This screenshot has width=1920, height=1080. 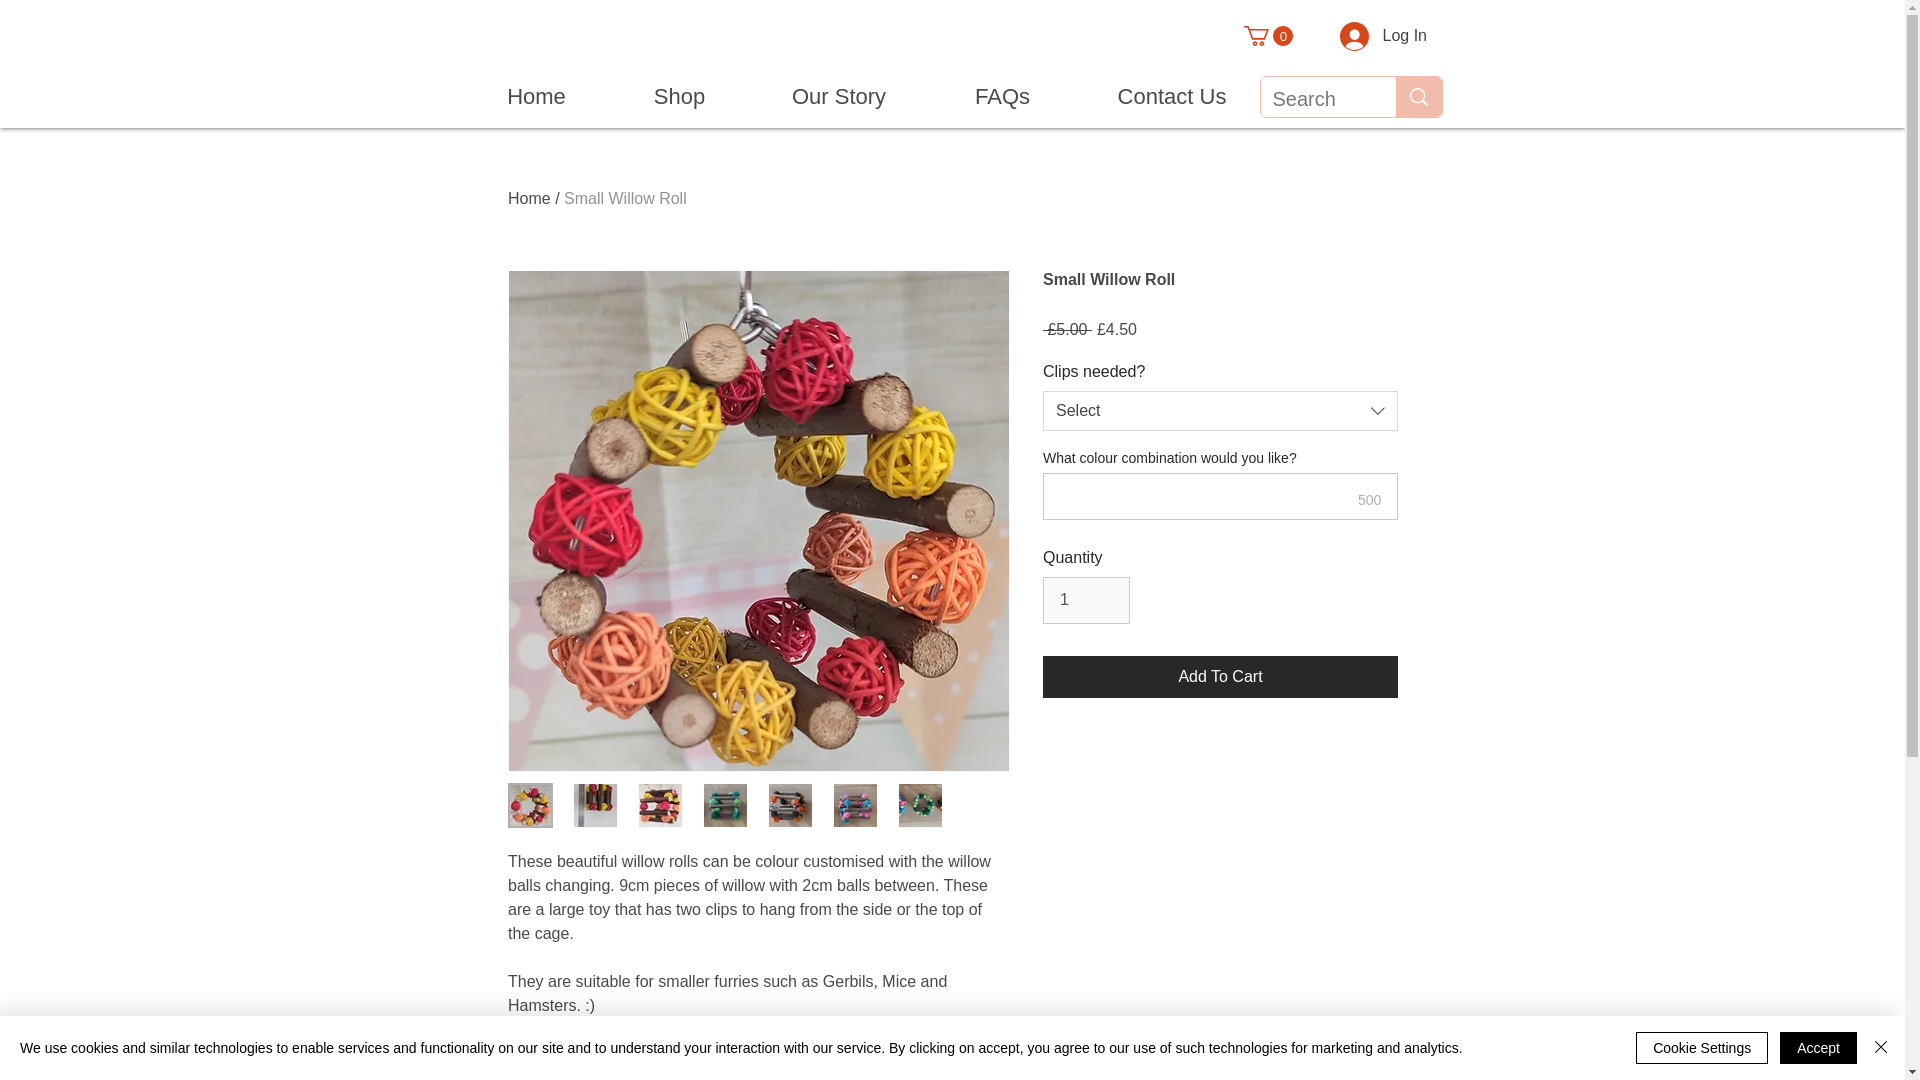 I want to click on Add To Cart, so click(x=1220, y=676).